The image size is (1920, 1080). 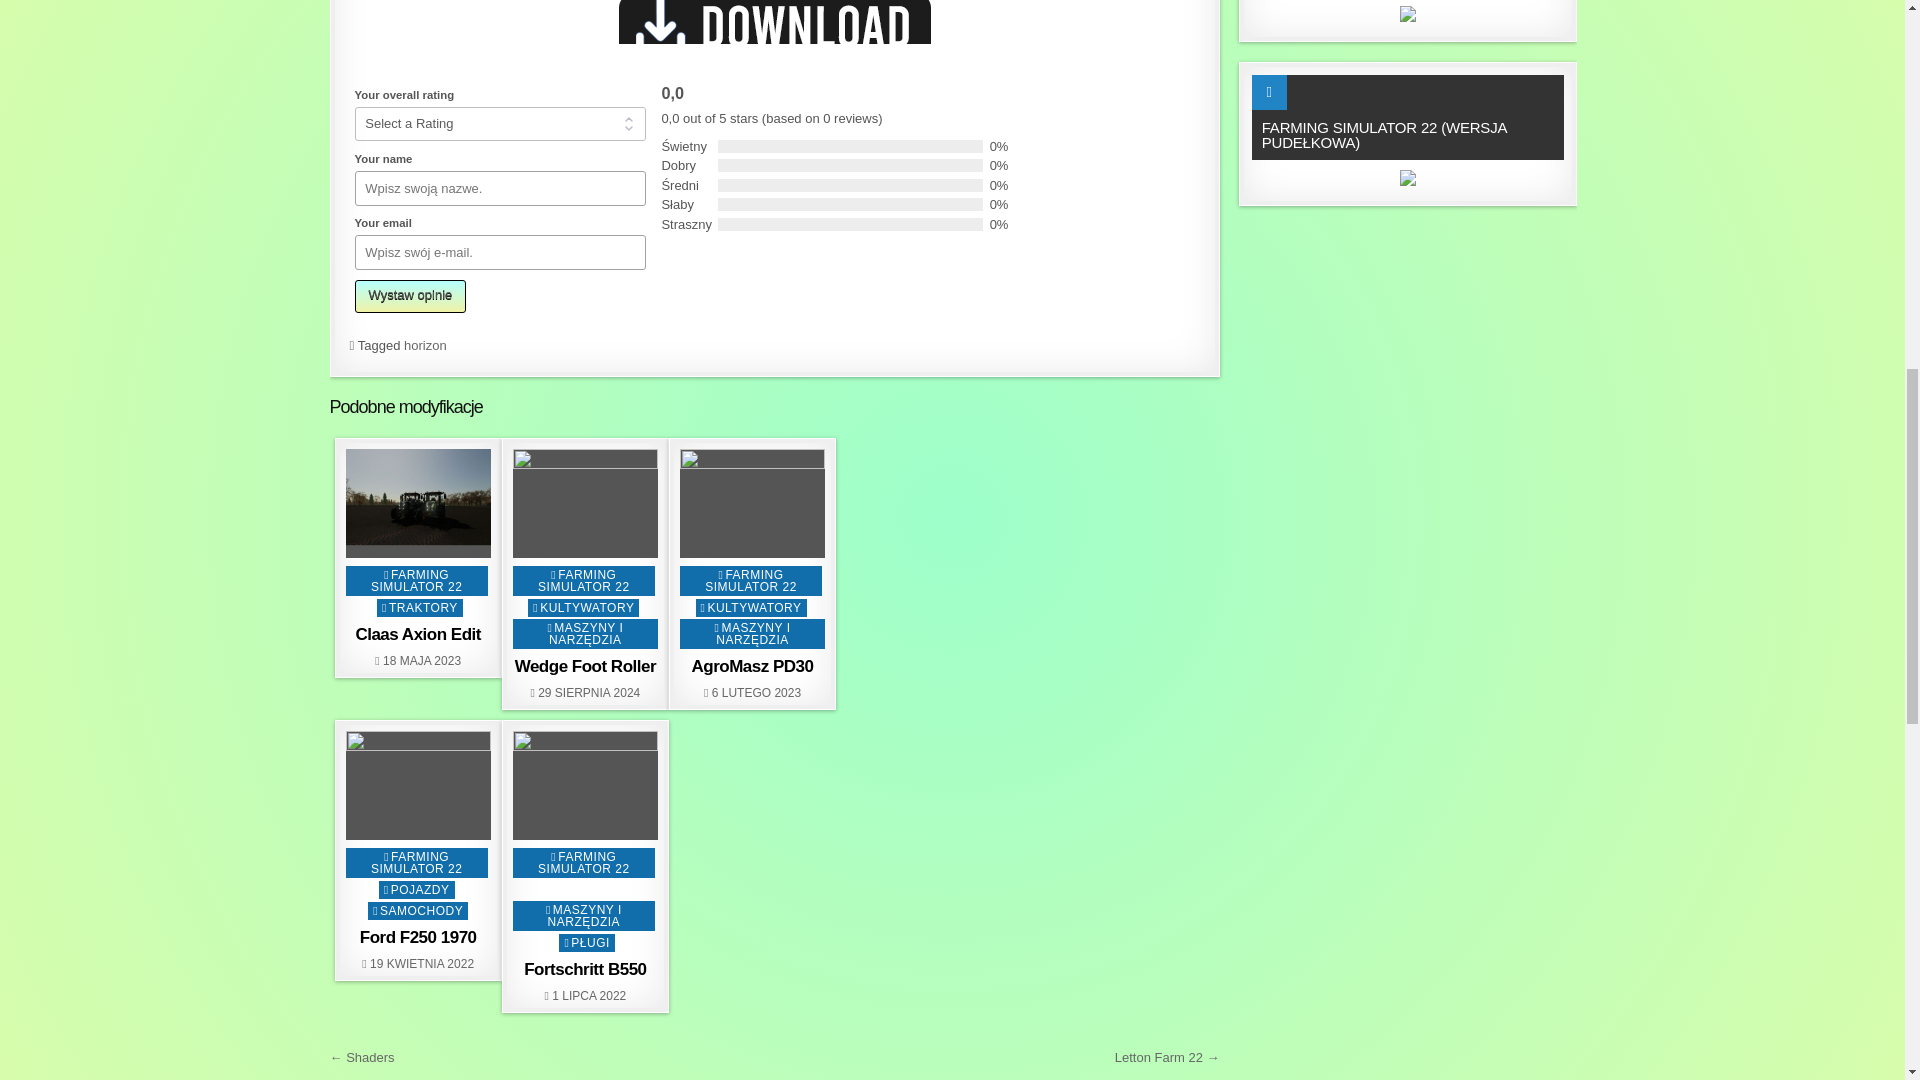 What do you see at coordinates (418, 504) in the screenshot?
I see `Permanent Link to Claas Axion Edit` at bounding box center [418, 504].